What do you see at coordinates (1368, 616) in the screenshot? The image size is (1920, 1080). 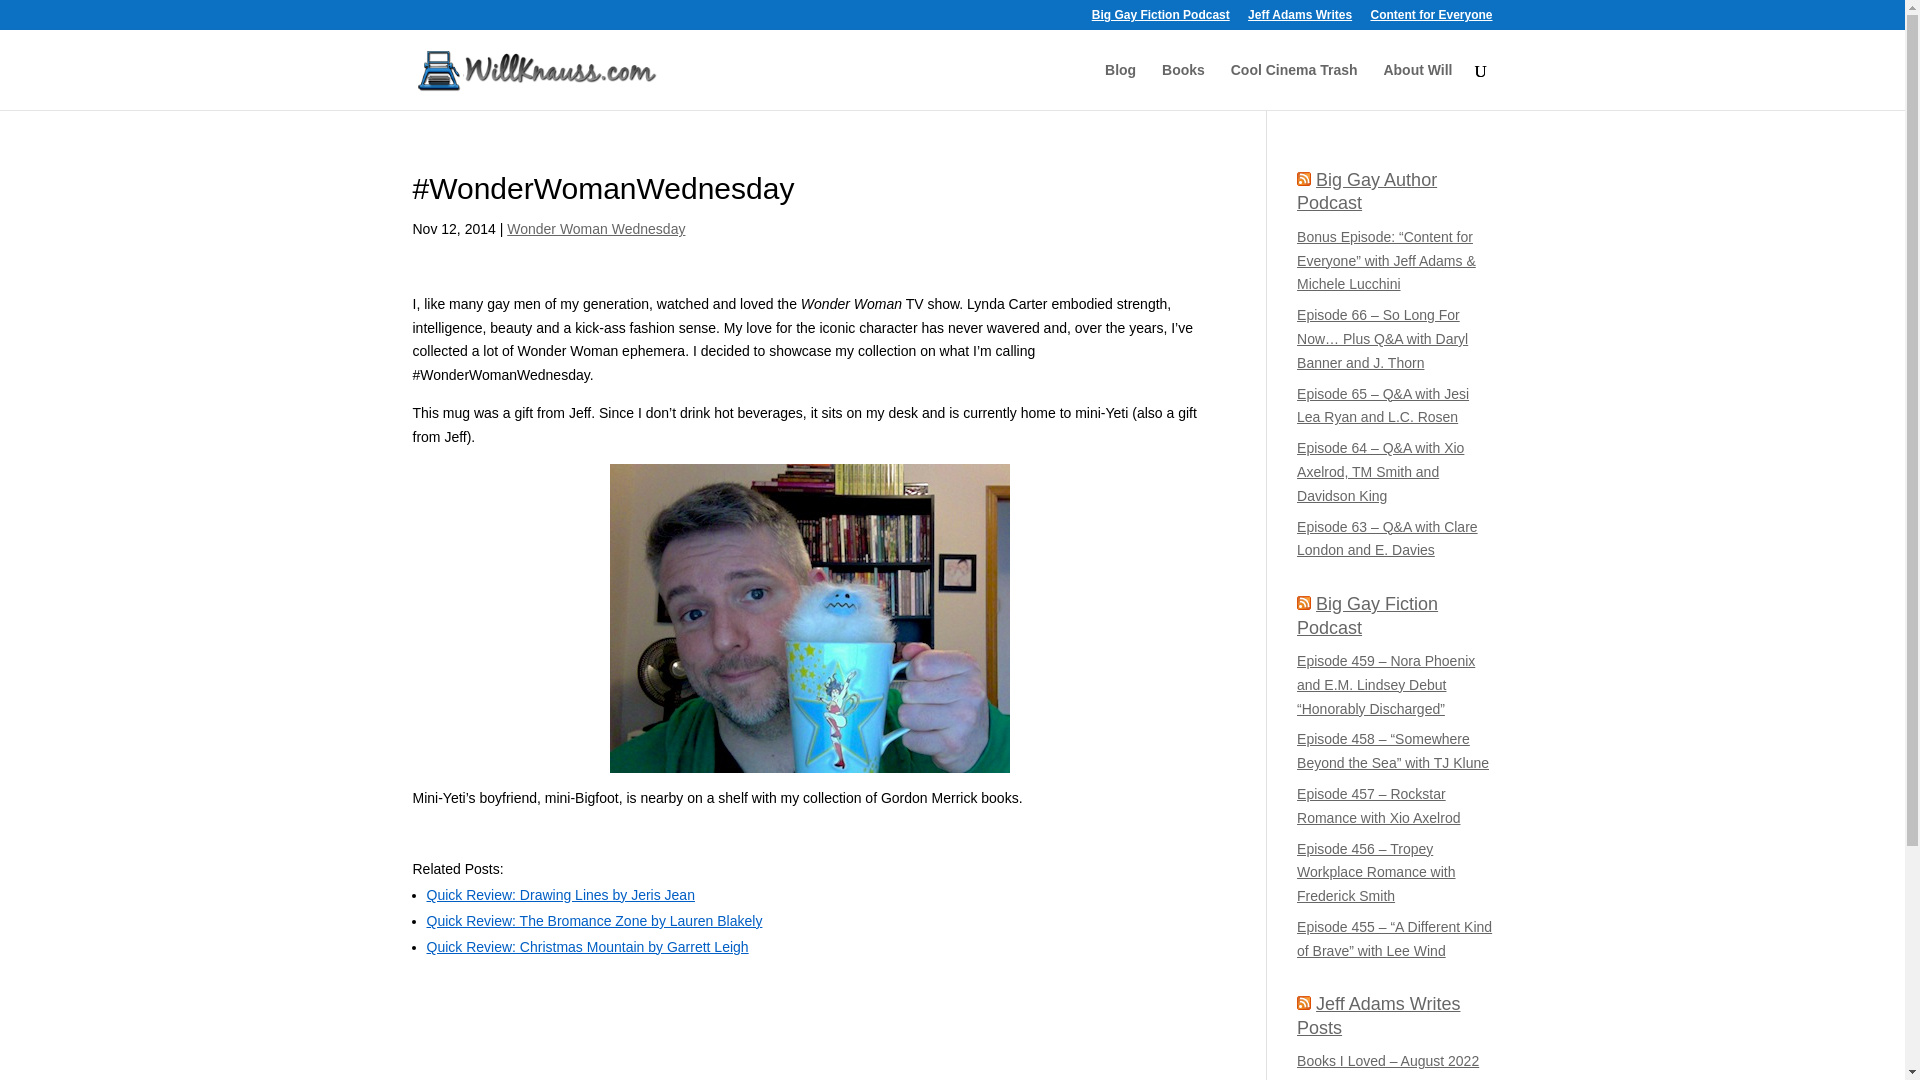 I see `Big Gay Fiction Podcast` at bounding box center [1368, 616].